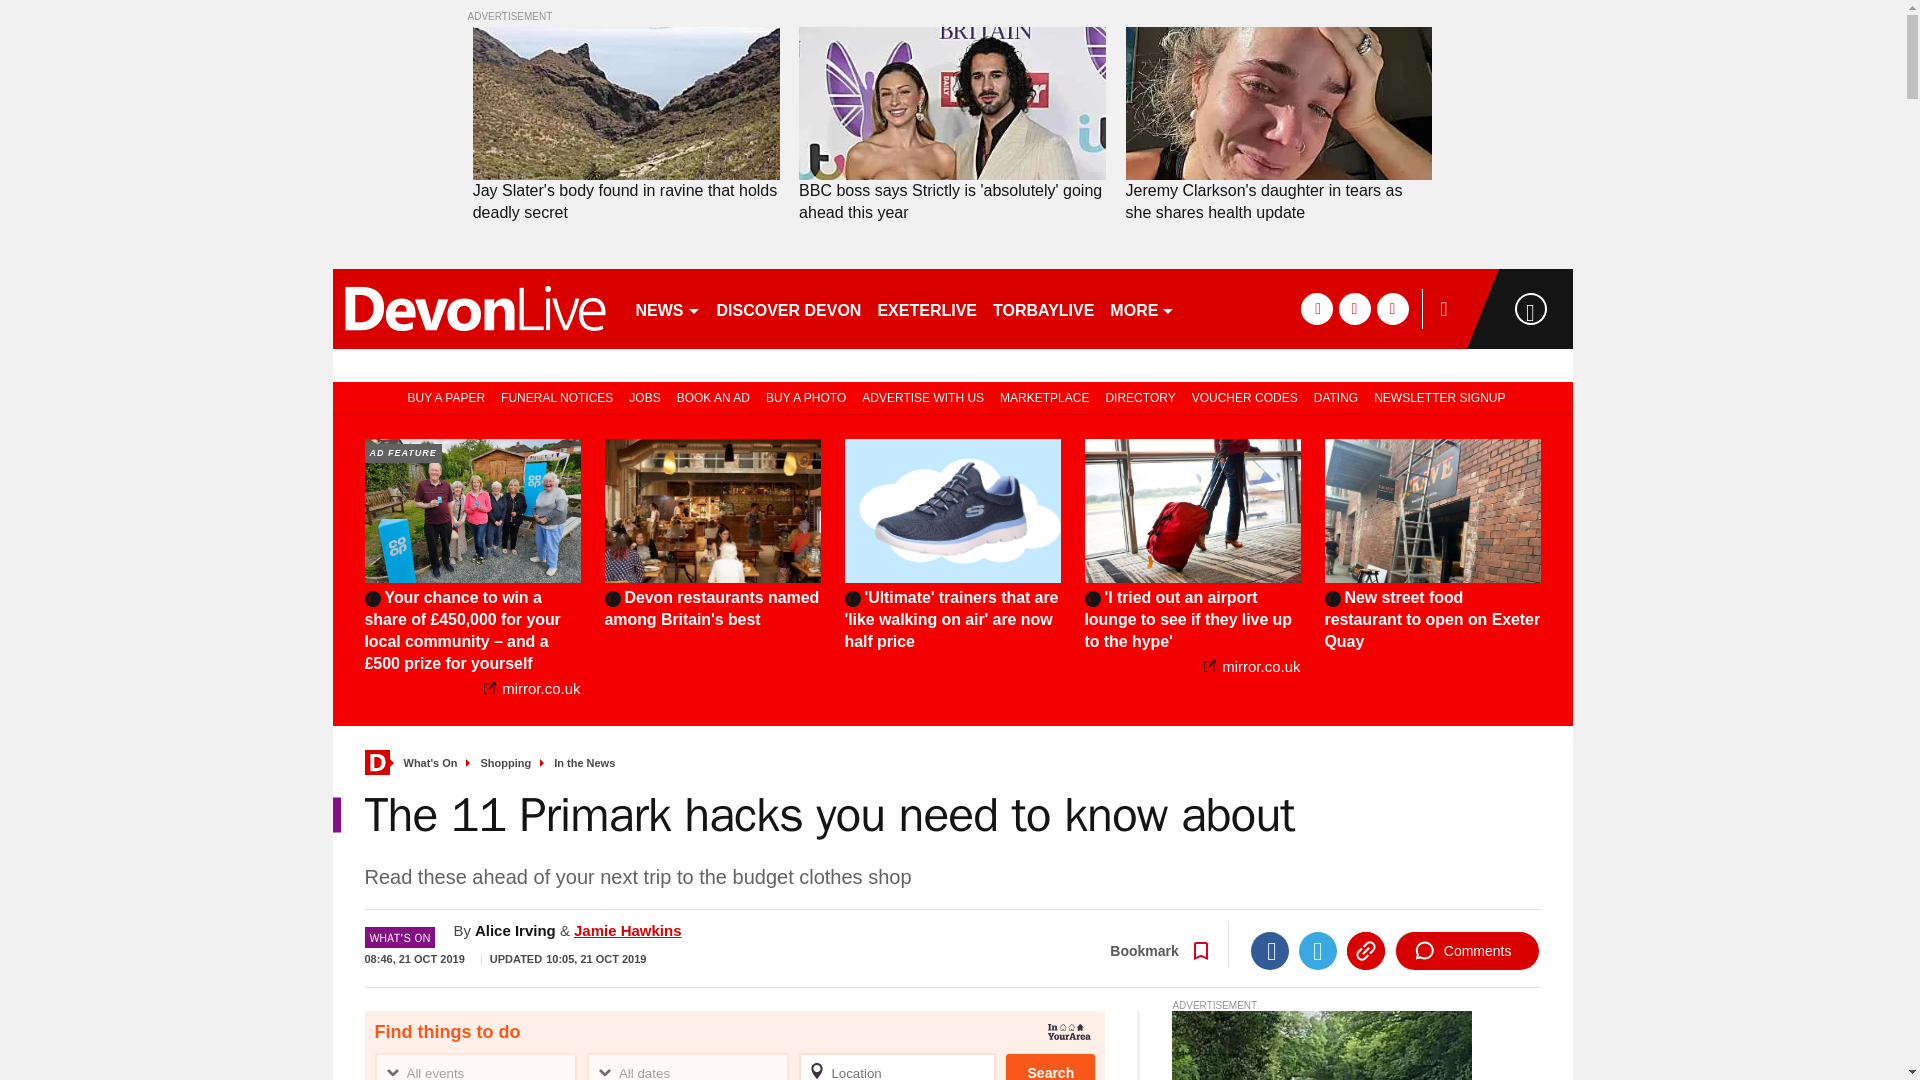  What do you see at coordinates (926, 308) in the screenshot?
I see `EXETERLIVE` at bounding box center [926, 308].